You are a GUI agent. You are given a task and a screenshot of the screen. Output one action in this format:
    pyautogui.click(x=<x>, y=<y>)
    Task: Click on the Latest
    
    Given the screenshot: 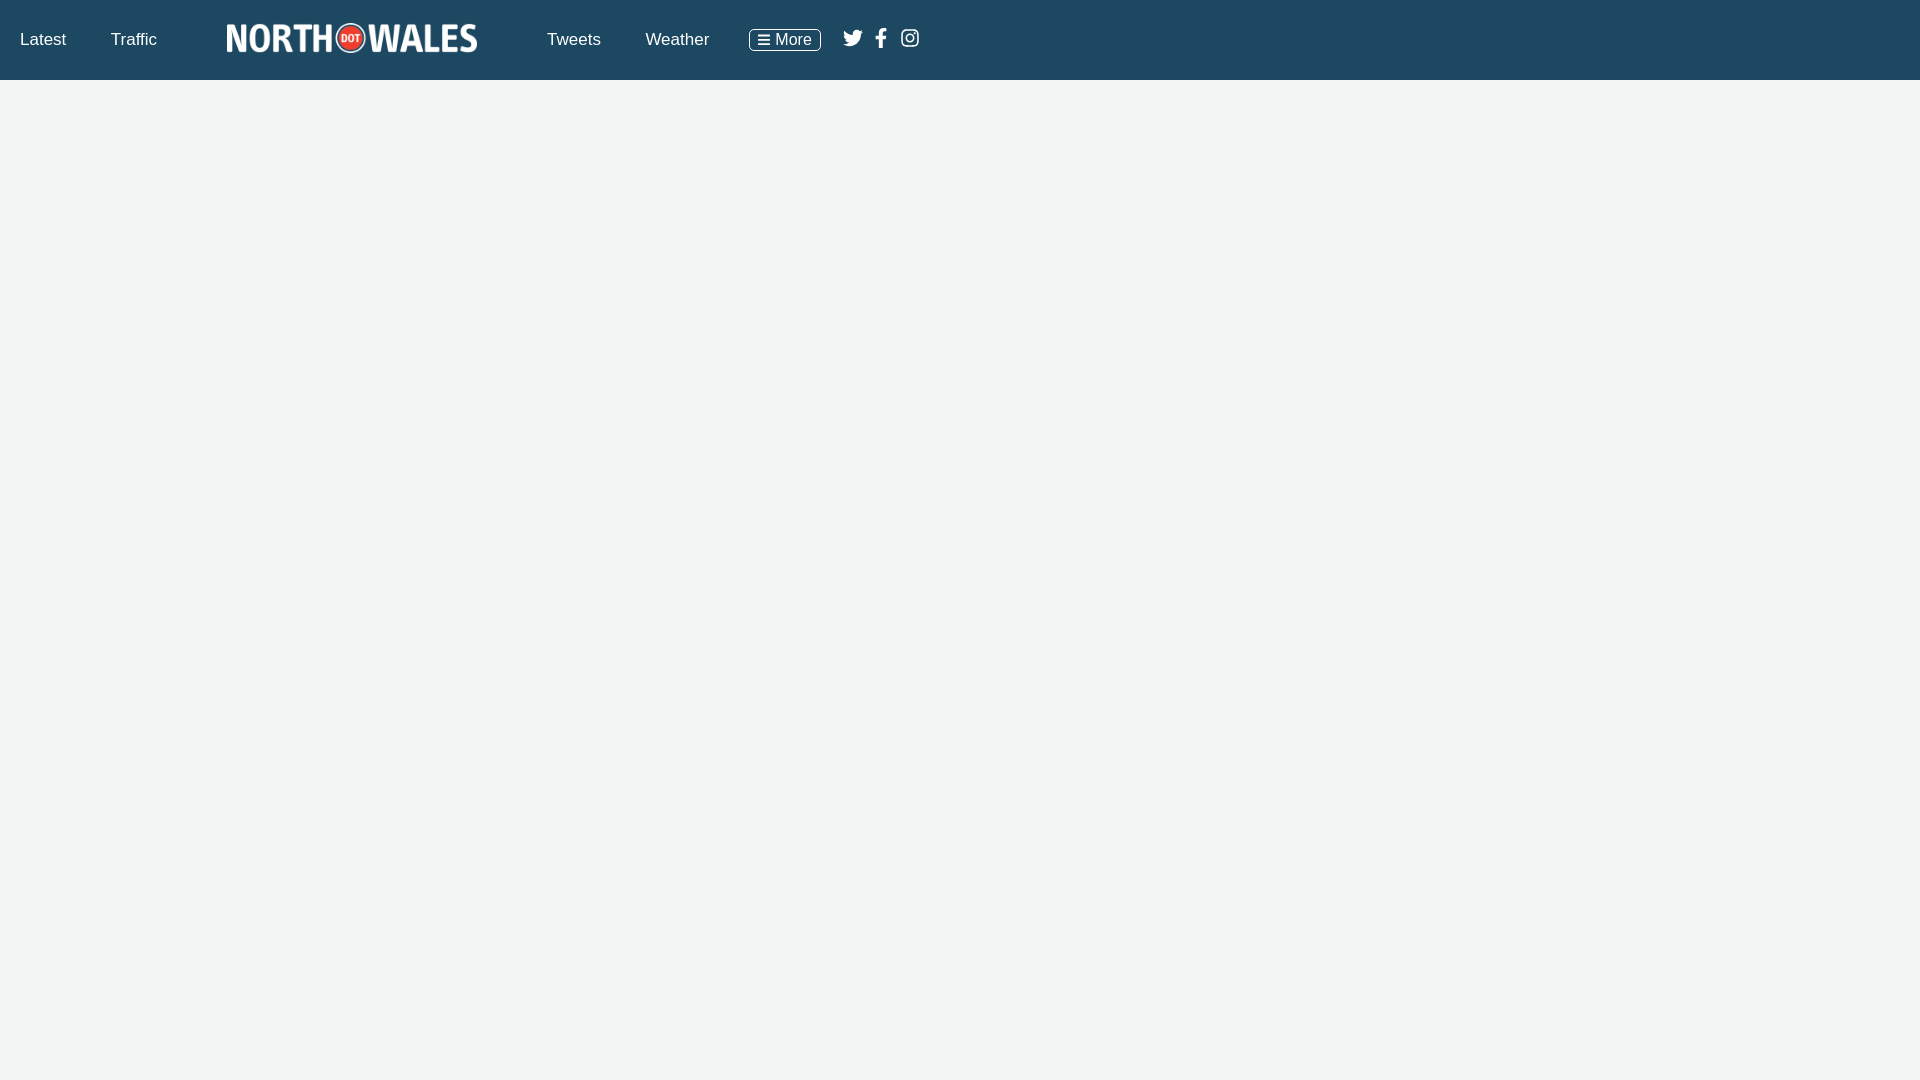 What is the action you would take?
    pyautogui.click(x=42, y=39)
    